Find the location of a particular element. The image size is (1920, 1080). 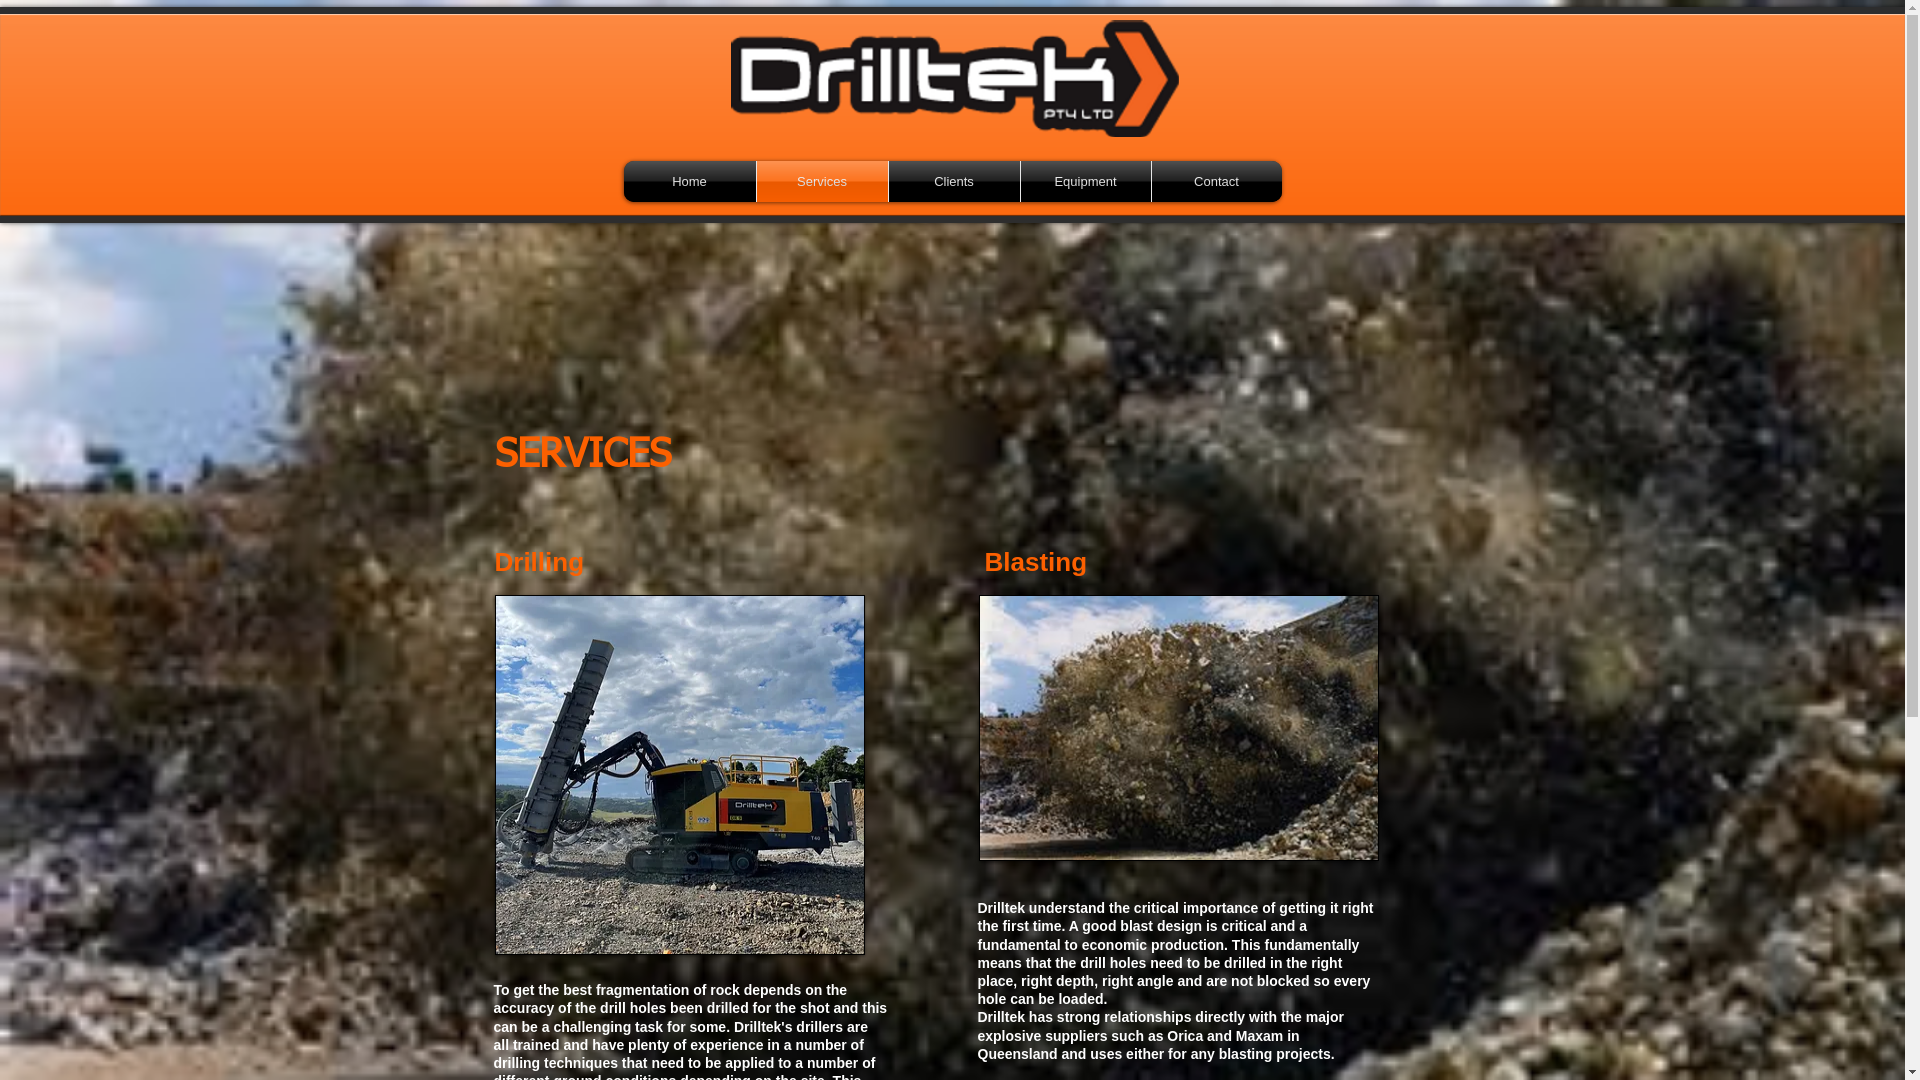

Clients is located at coordinates (954, 182).